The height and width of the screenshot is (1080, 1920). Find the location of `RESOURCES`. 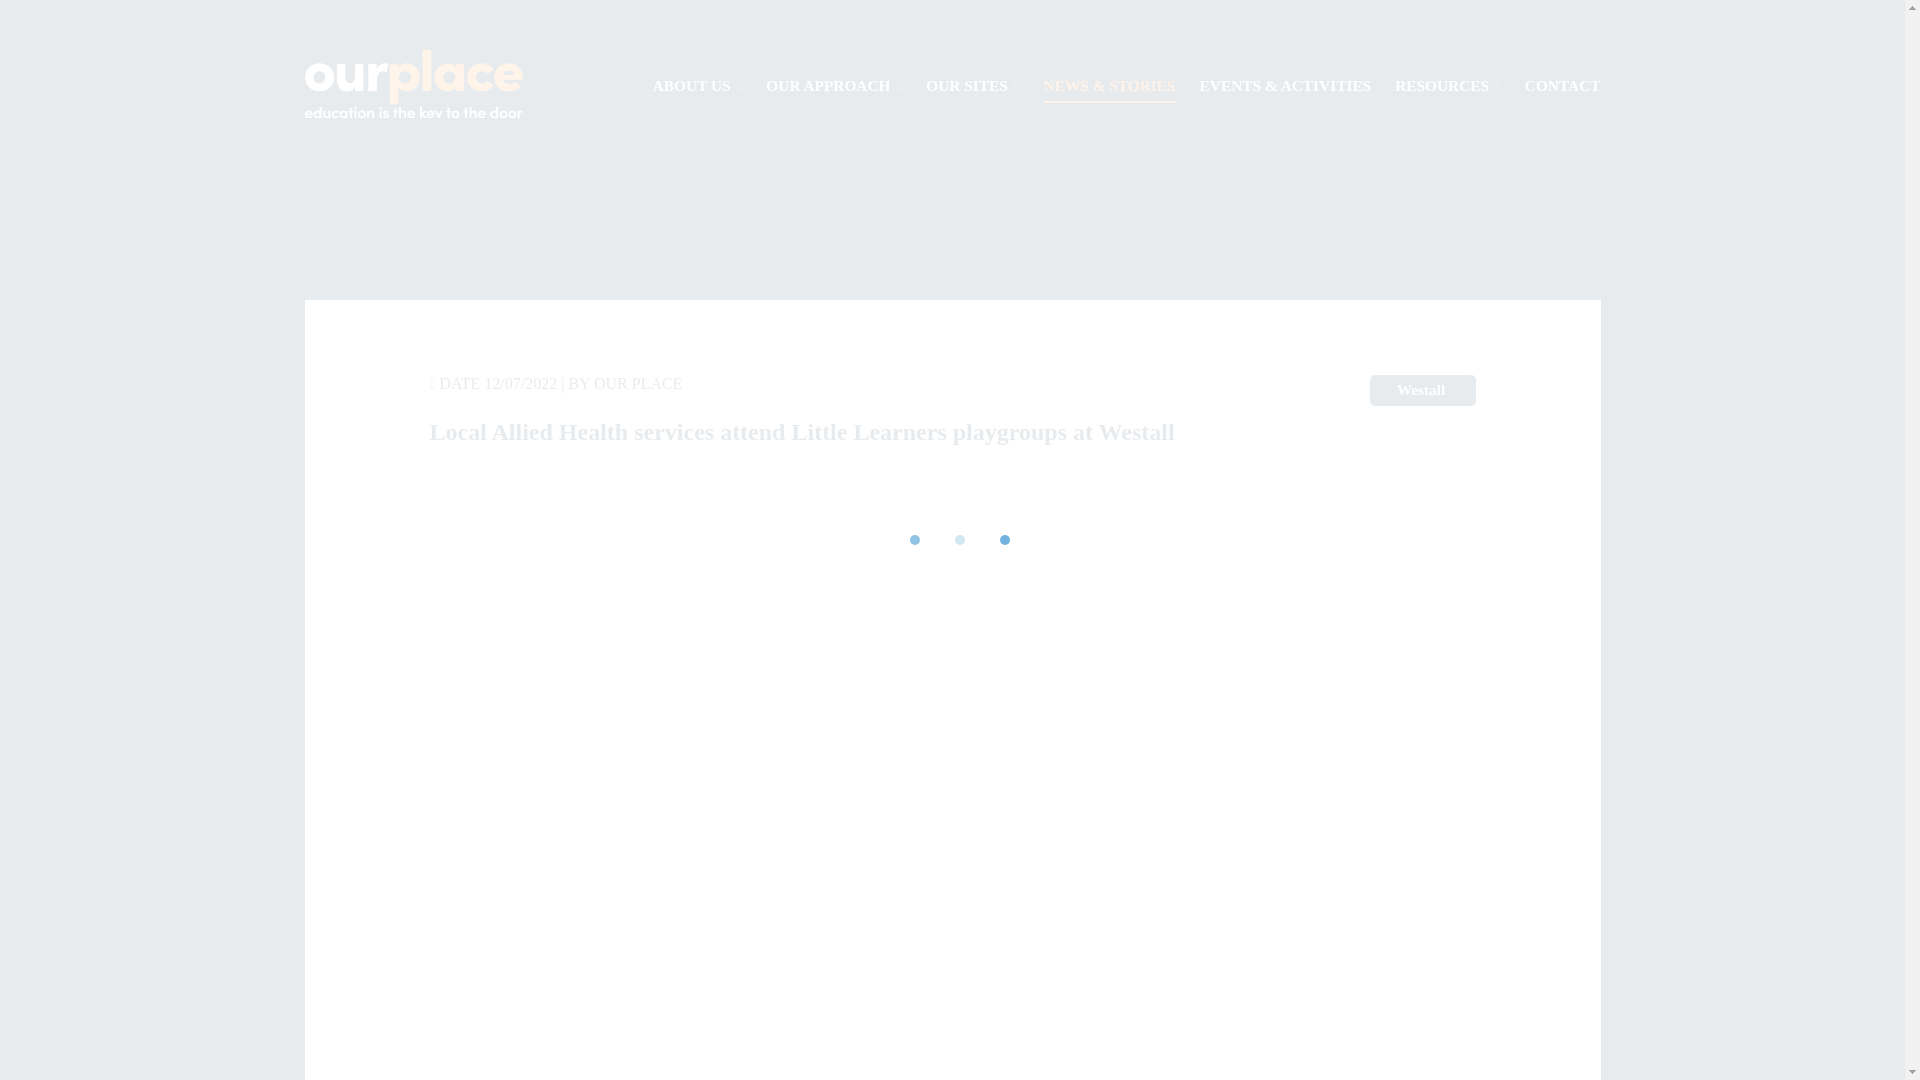

RESOURCES is located at coordinates (1448, 86).